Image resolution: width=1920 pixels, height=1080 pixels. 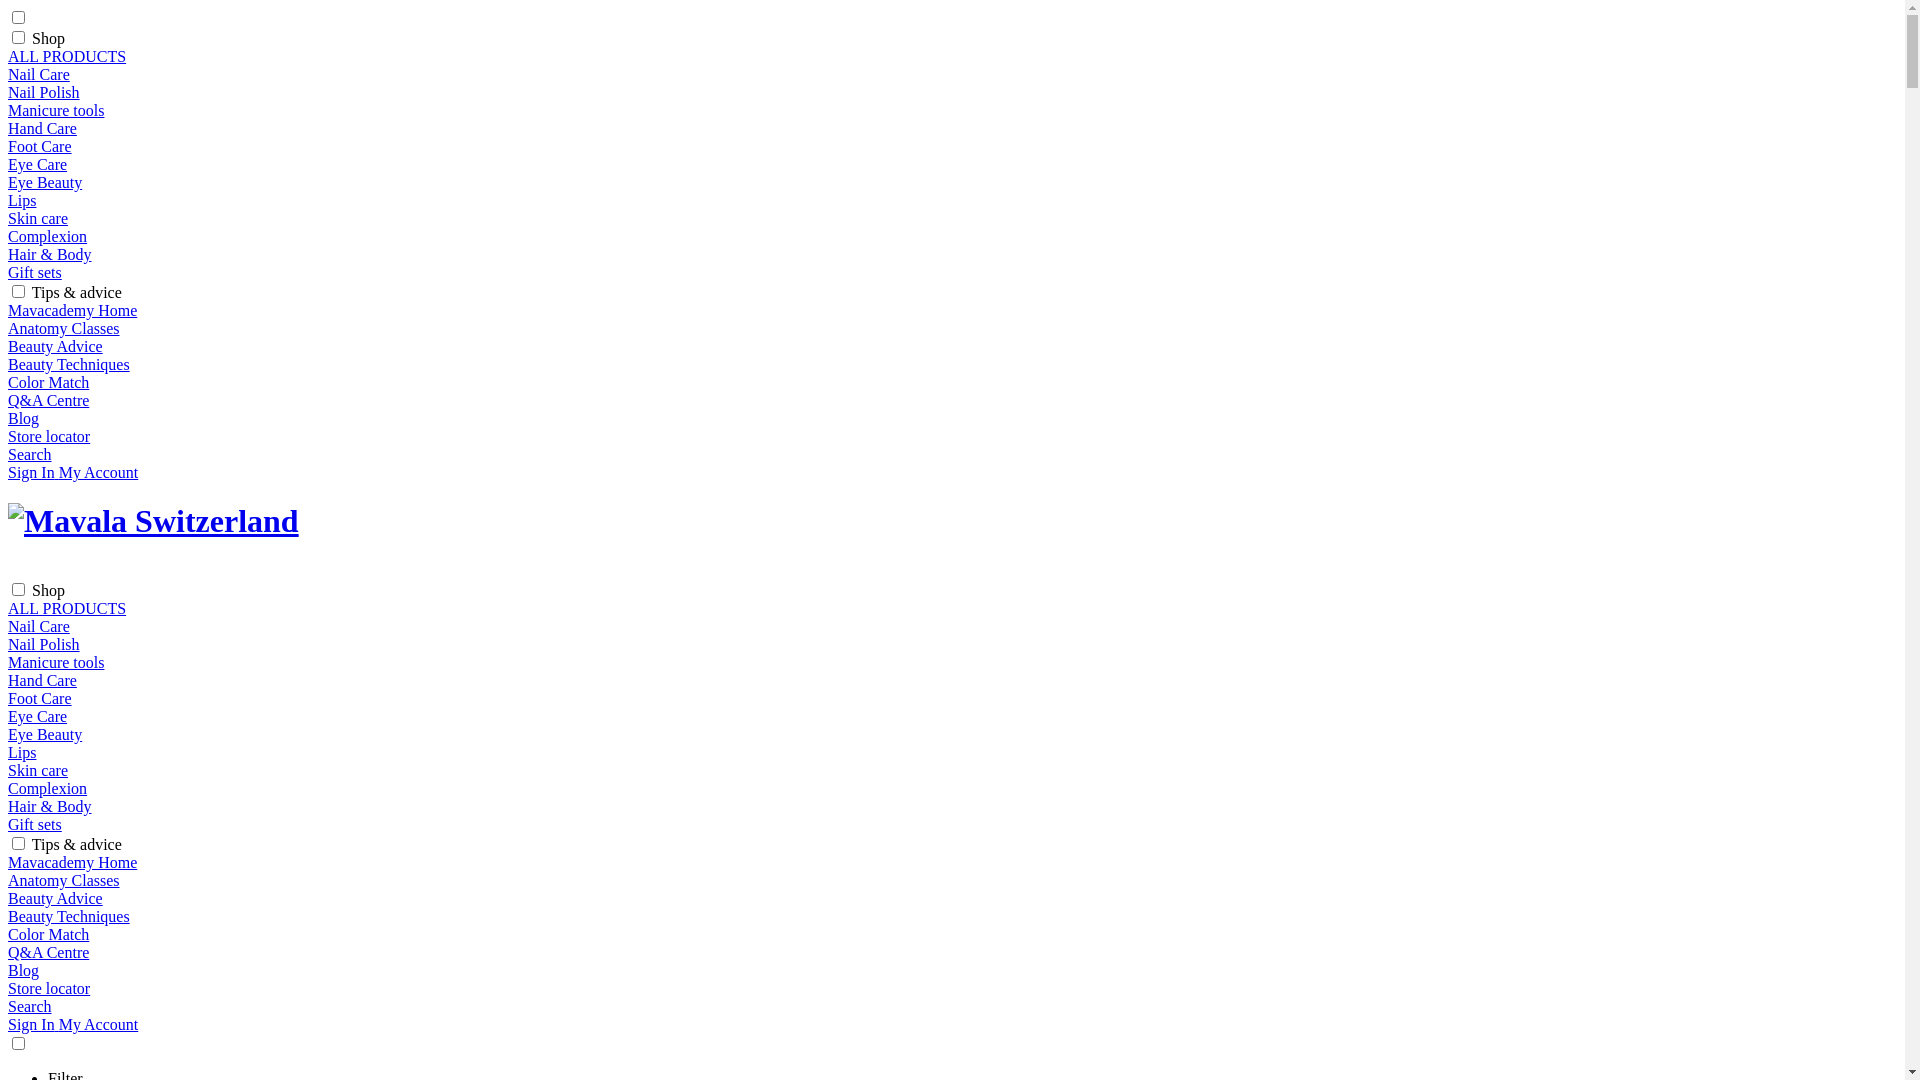 I want to click on Hand Care, so click(x=42, y=128).